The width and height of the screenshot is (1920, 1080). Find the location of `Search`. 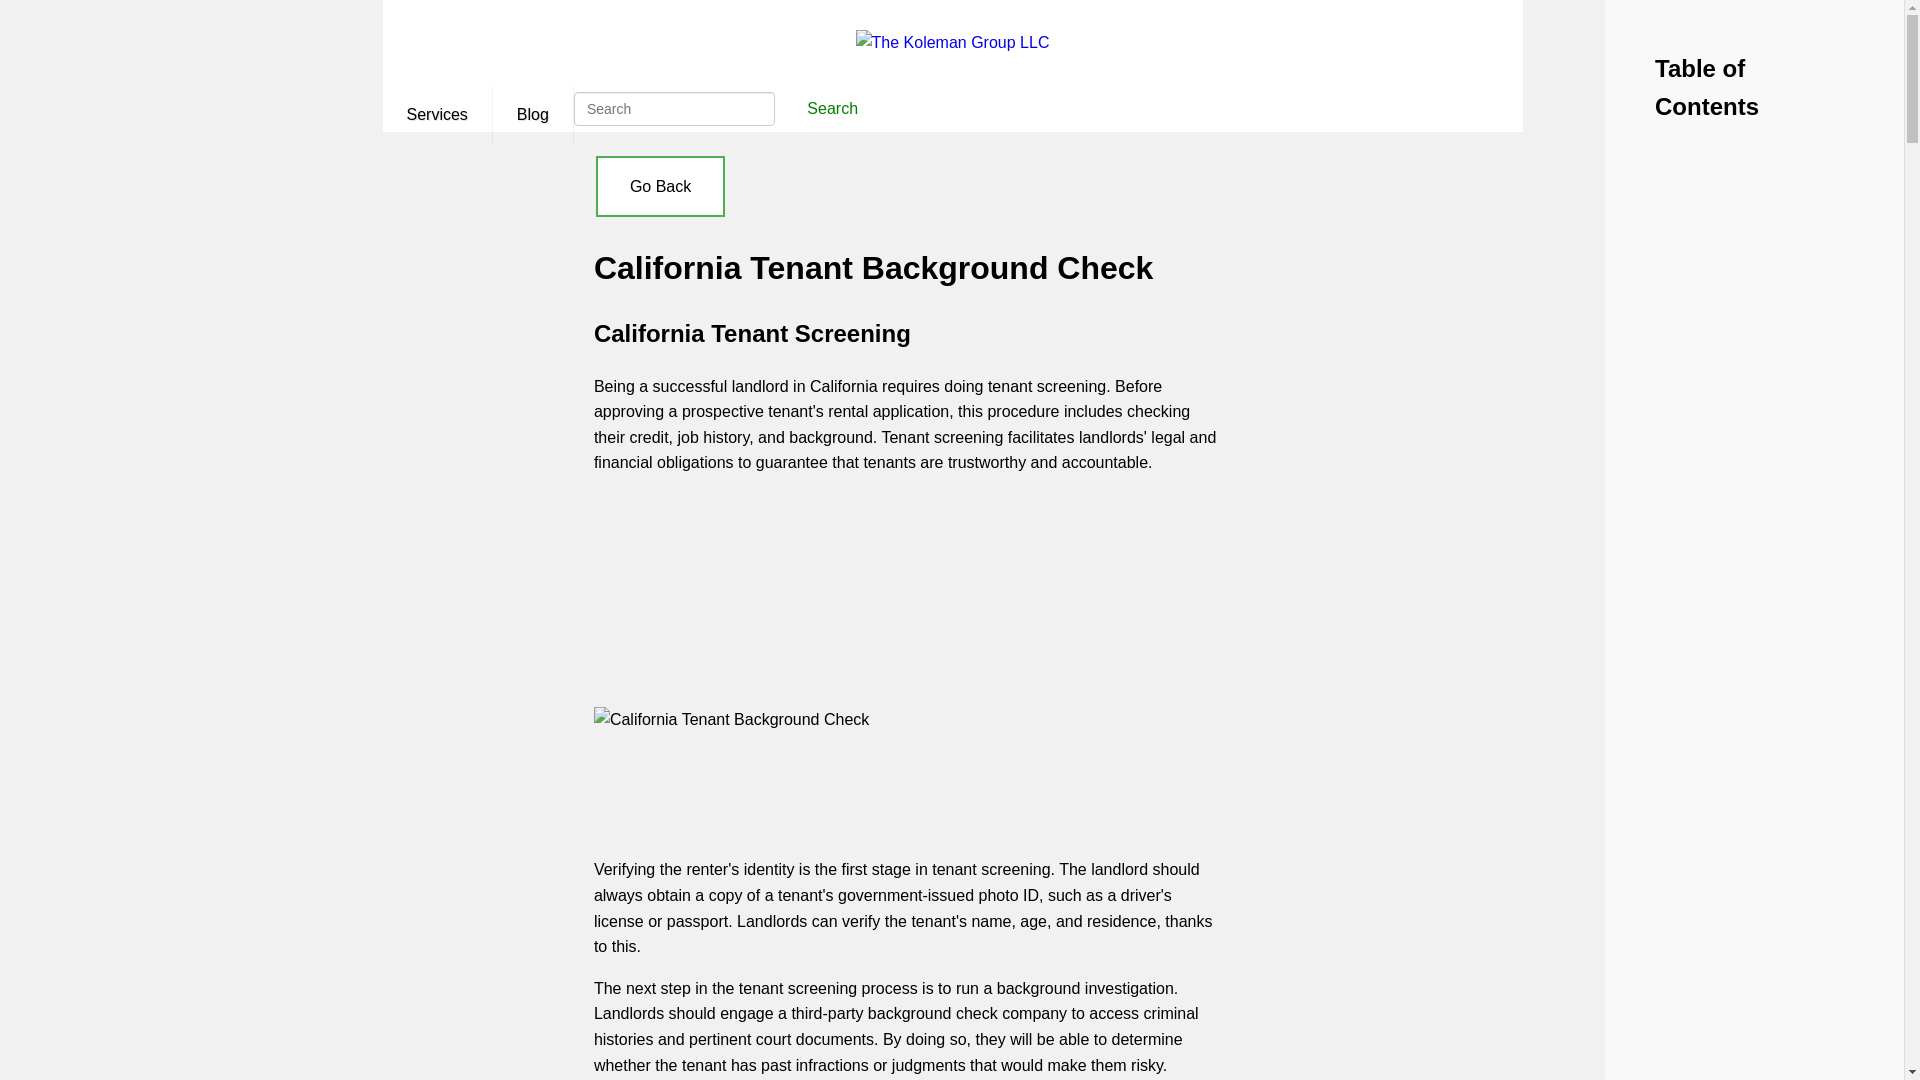

Search is located at coordinates (832, 108).